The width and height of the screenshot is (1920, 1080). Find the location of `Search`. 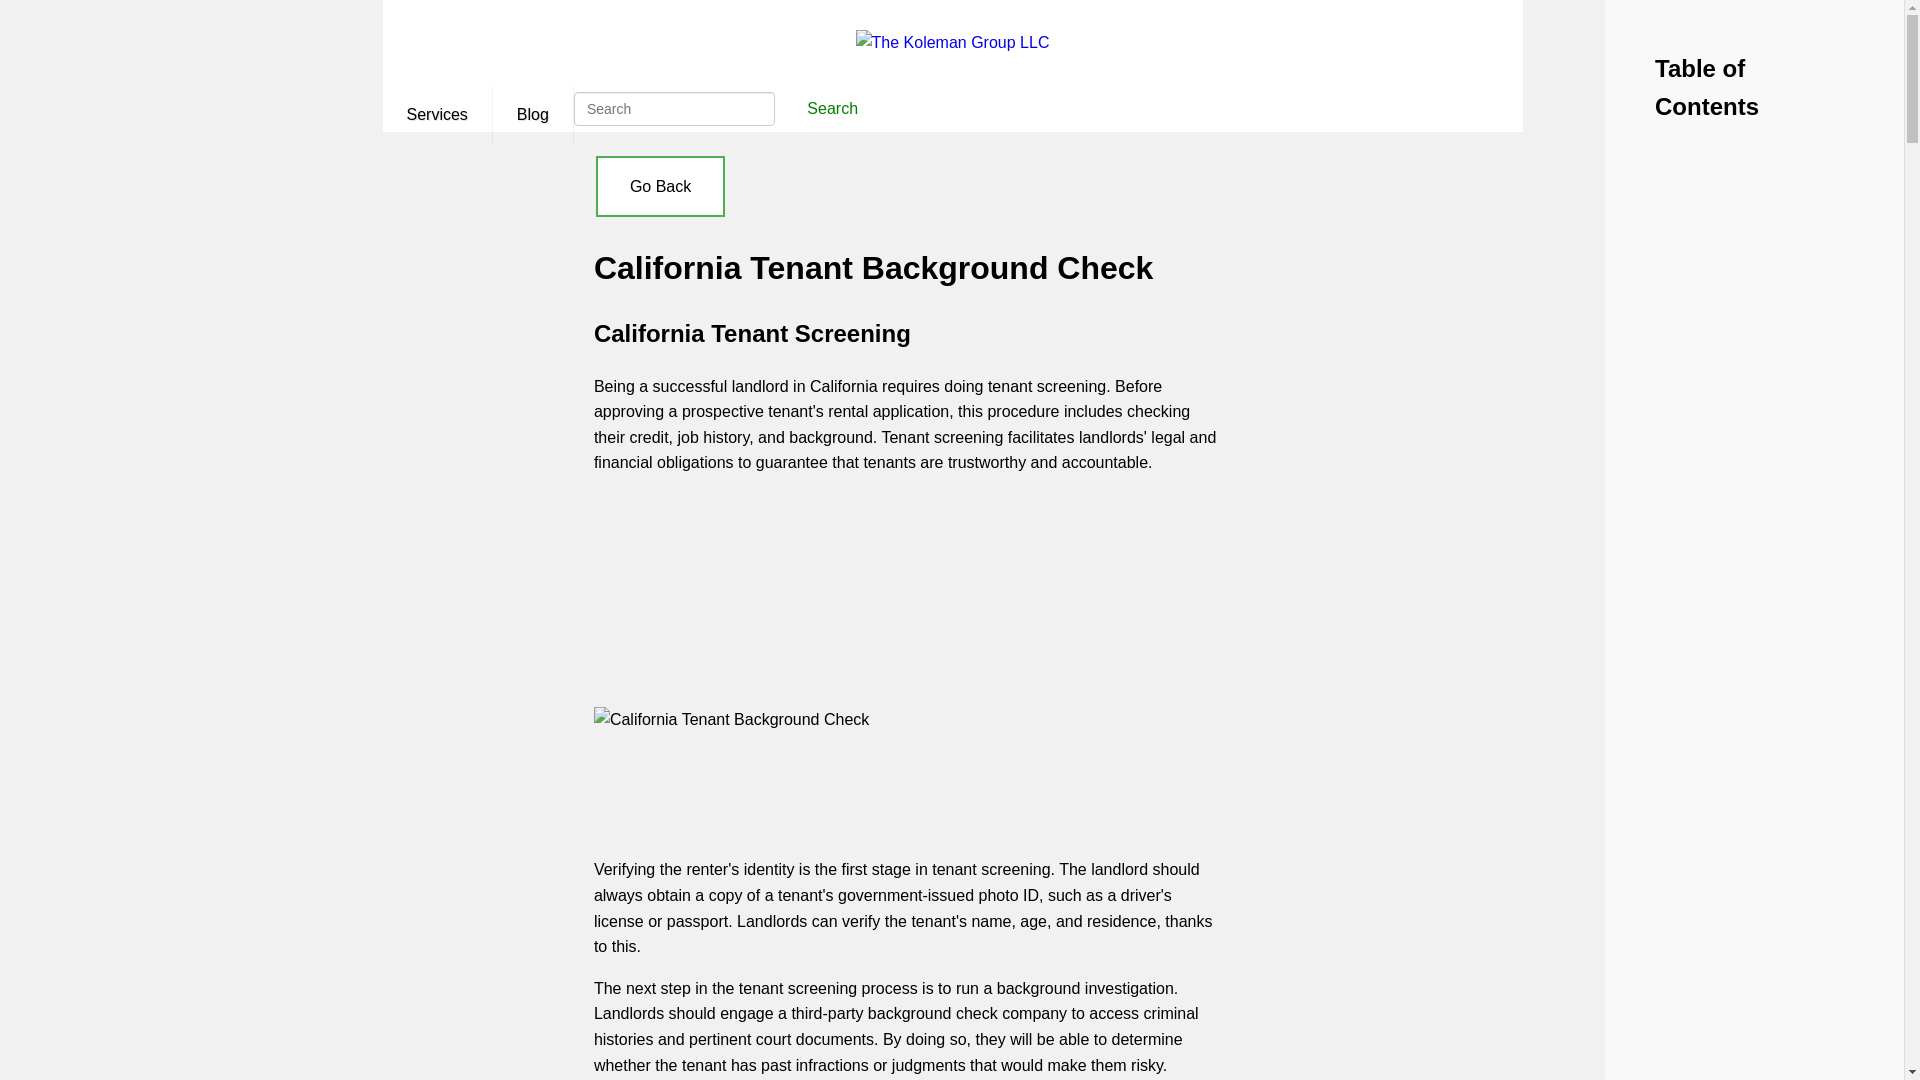

Search is located at coordinates (832, 108).